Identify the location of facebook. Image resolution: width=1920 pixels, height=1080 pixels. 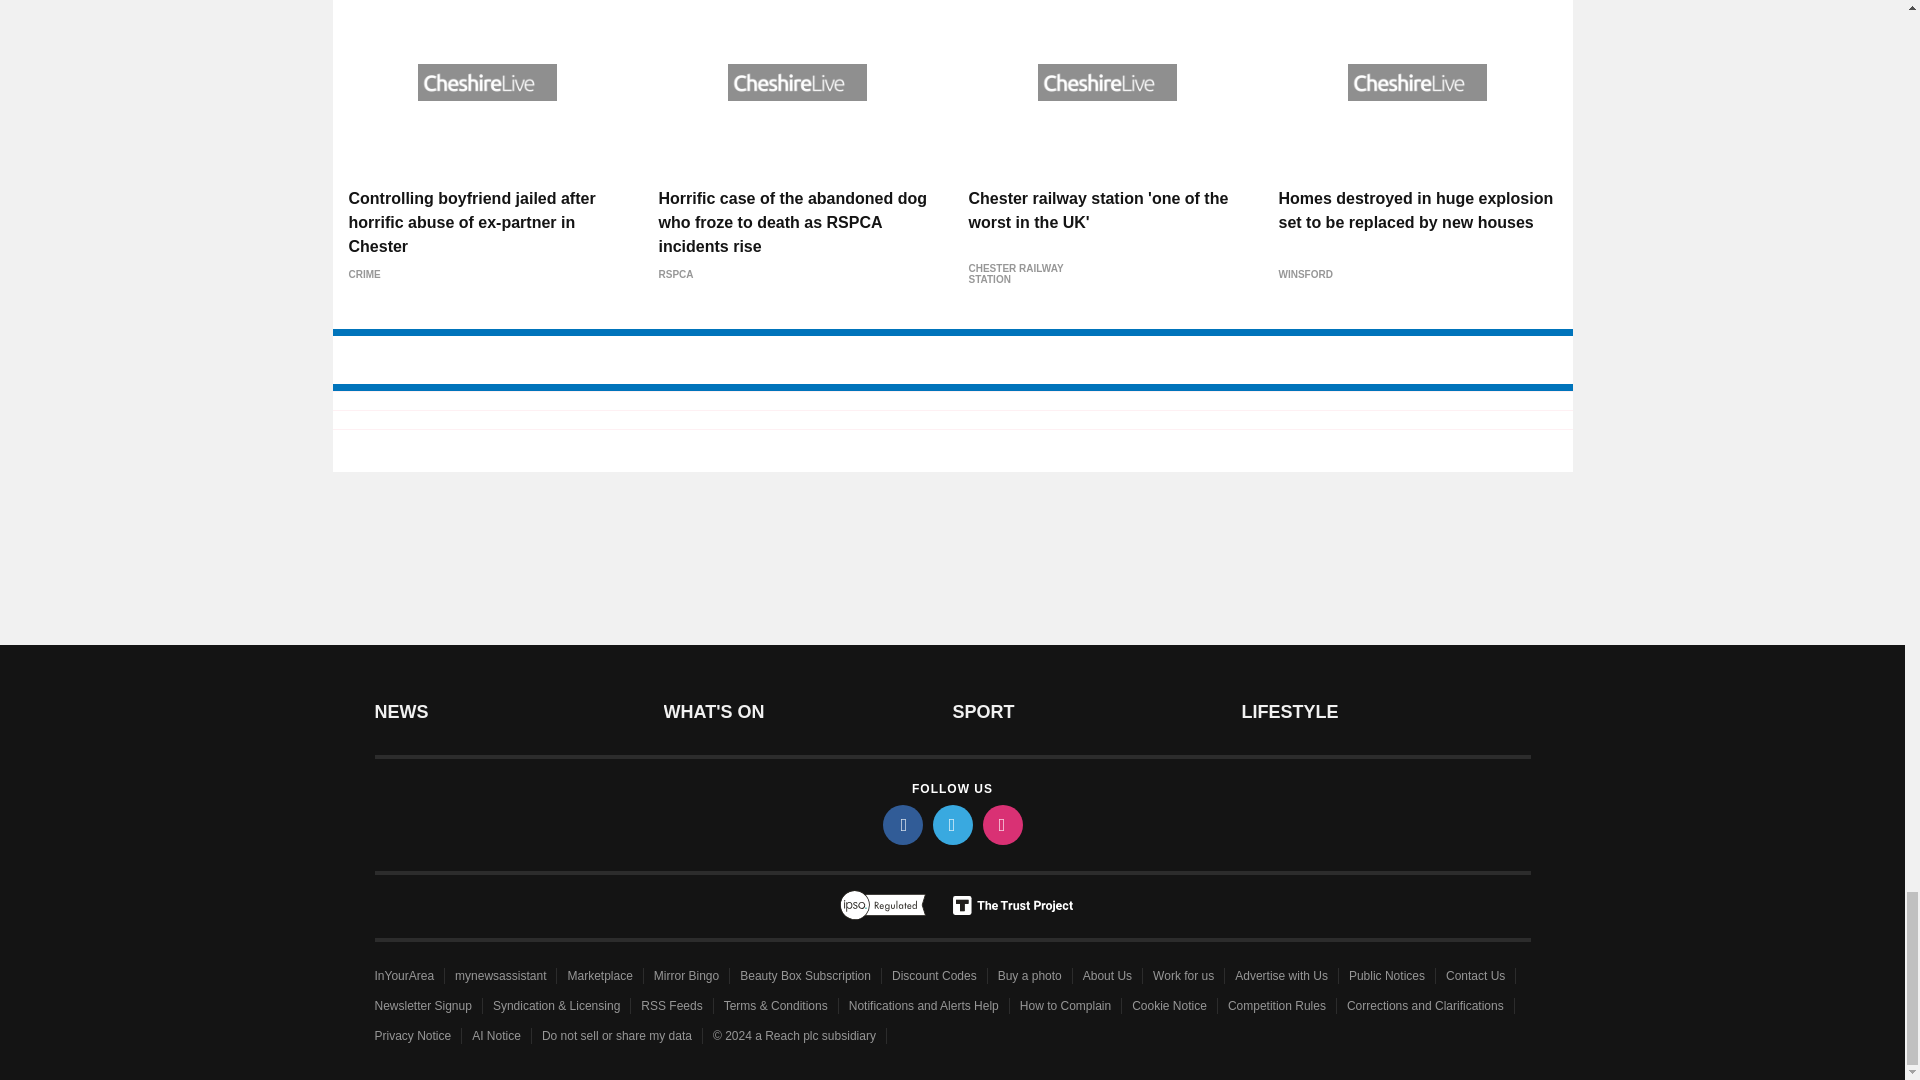
(901, 824).